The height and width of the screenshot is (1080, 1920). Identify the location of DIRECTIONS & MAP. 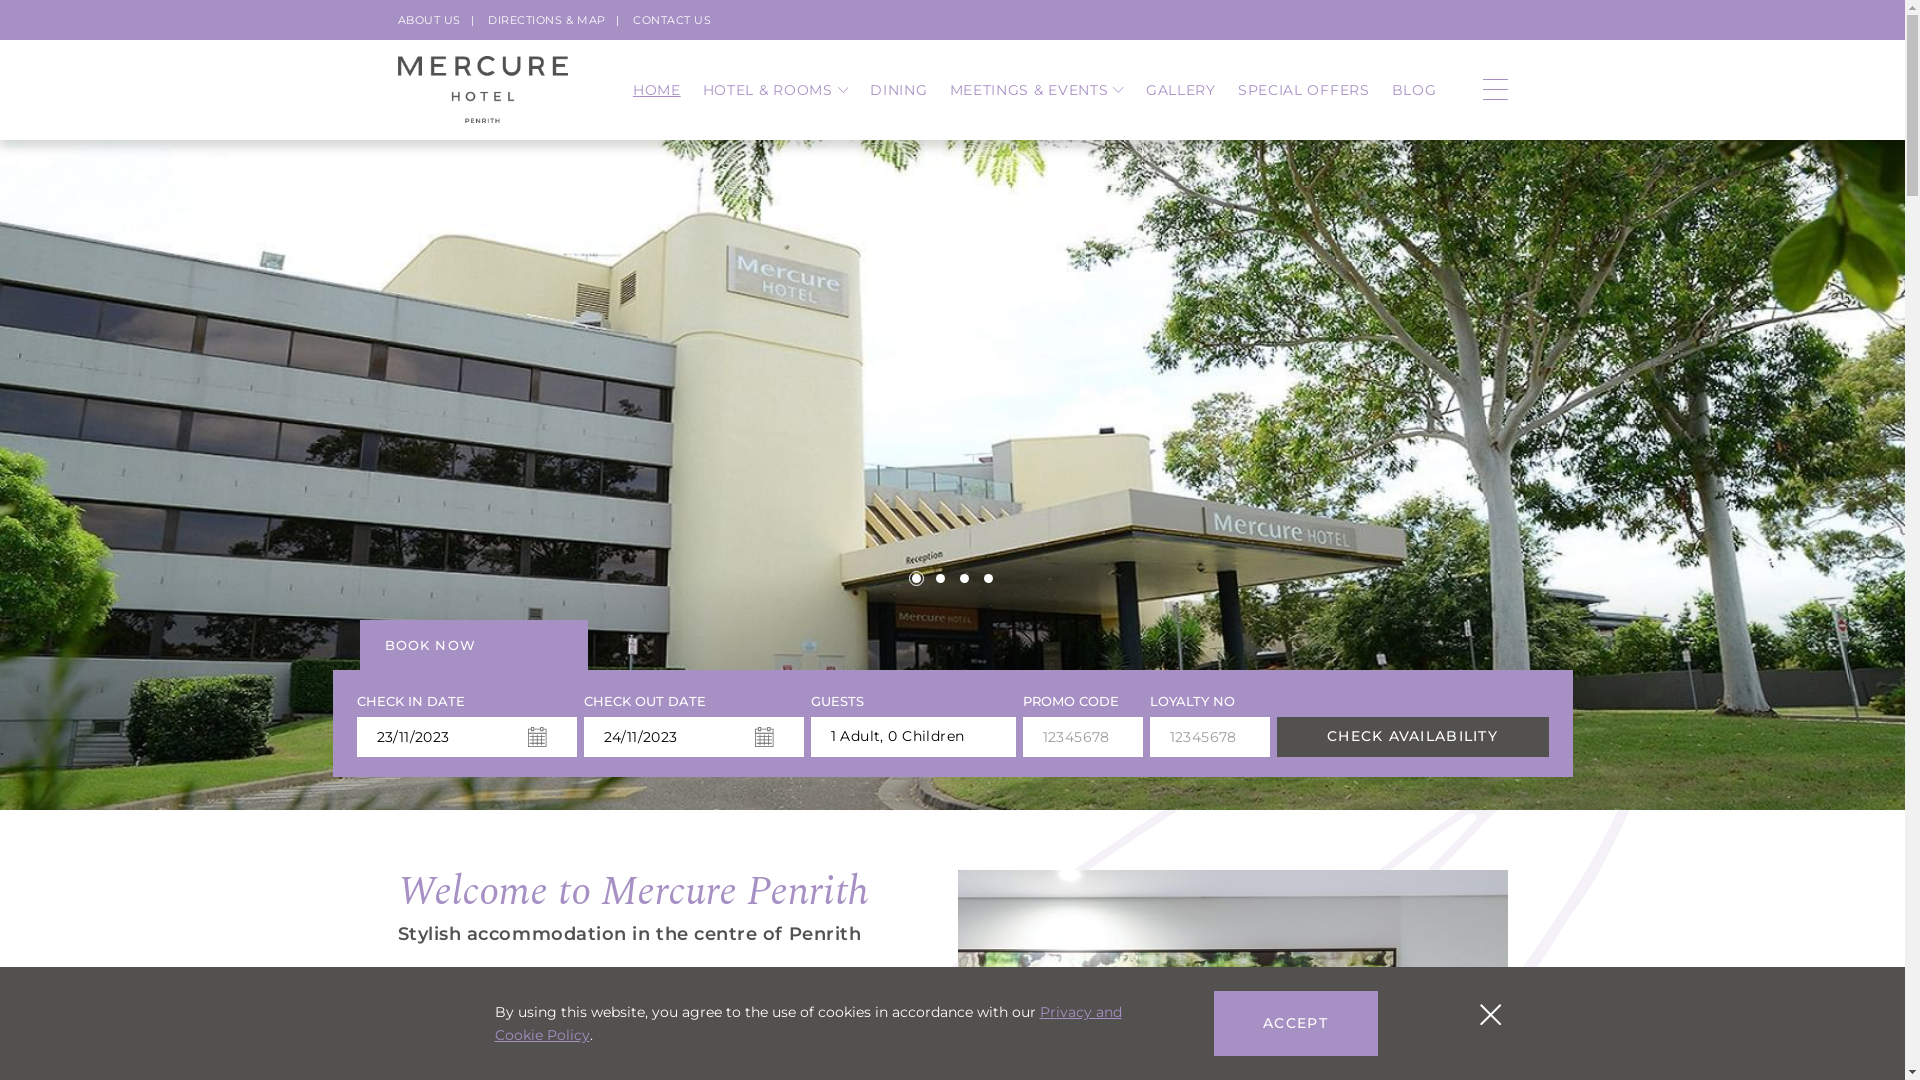
(547, 20).